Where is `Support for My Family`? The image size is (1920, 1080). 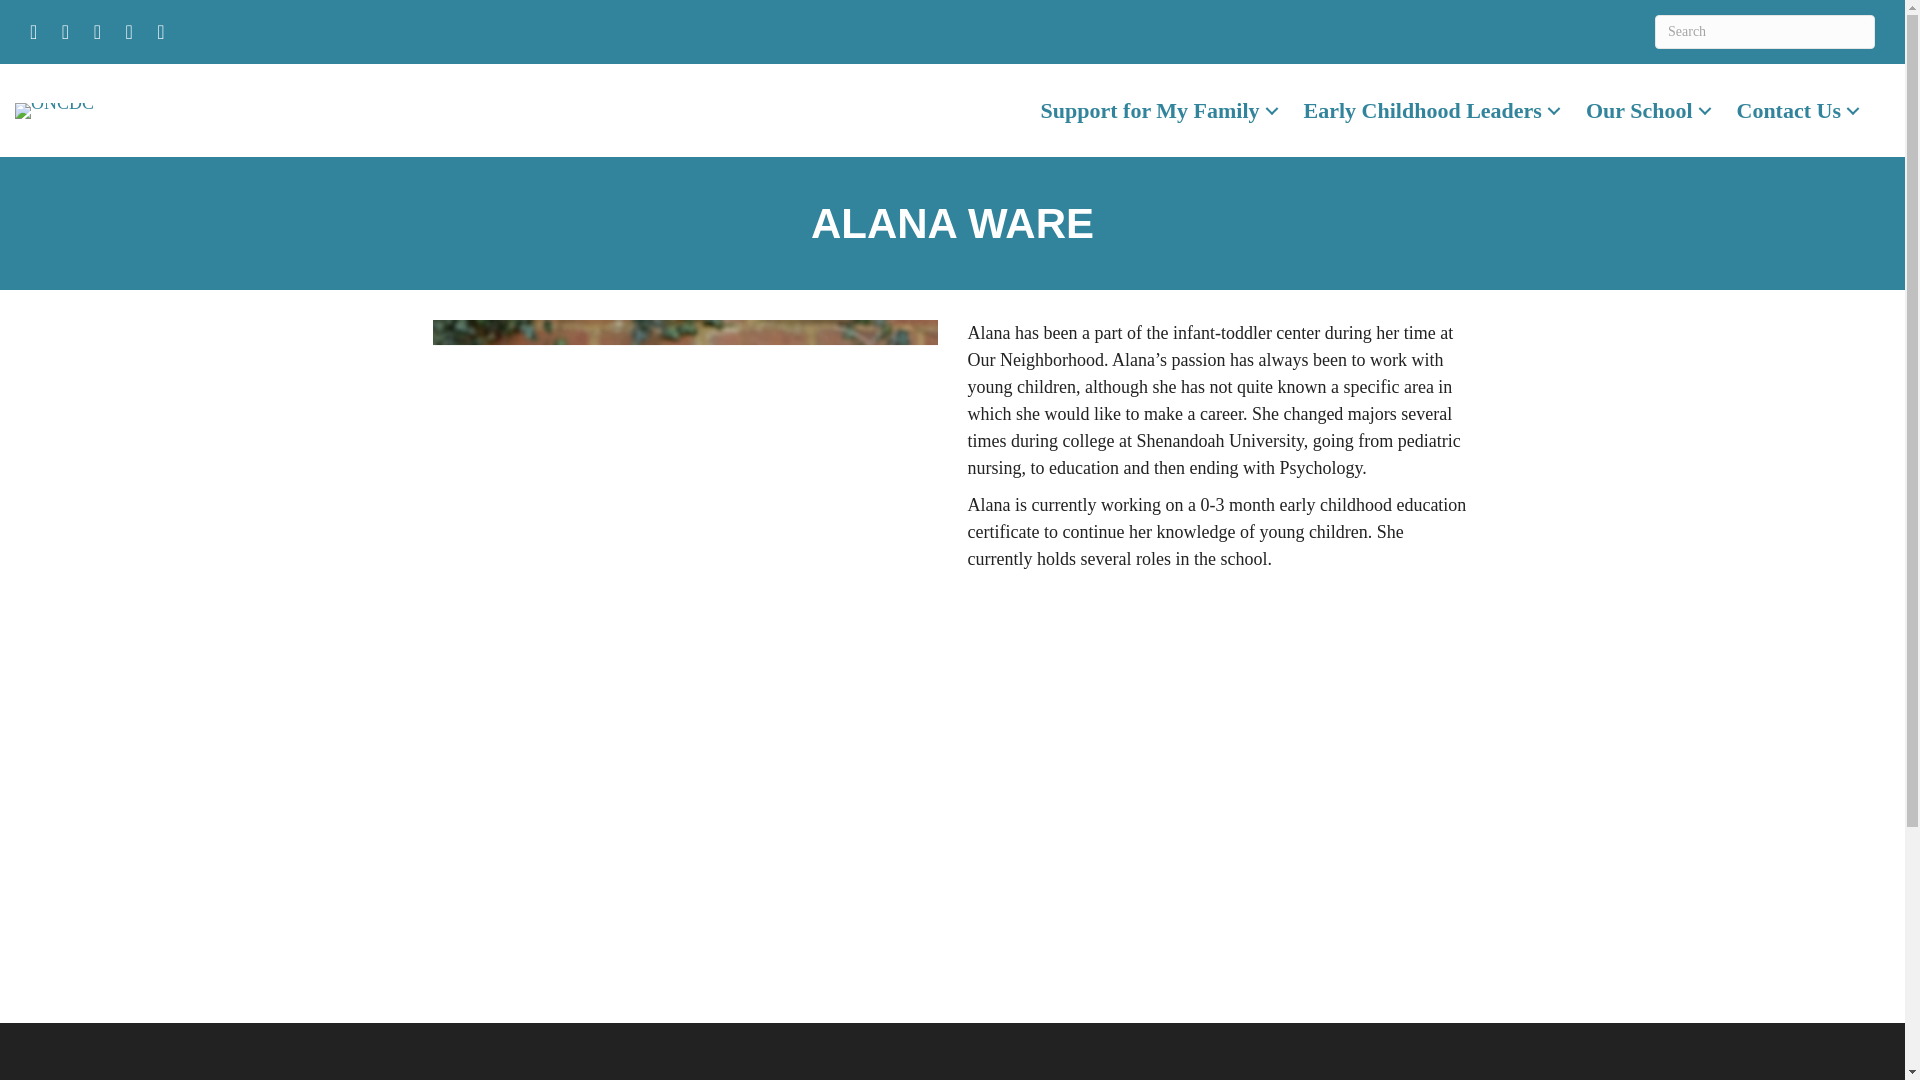
Support for My Family is located at coordinates (1162, 110).